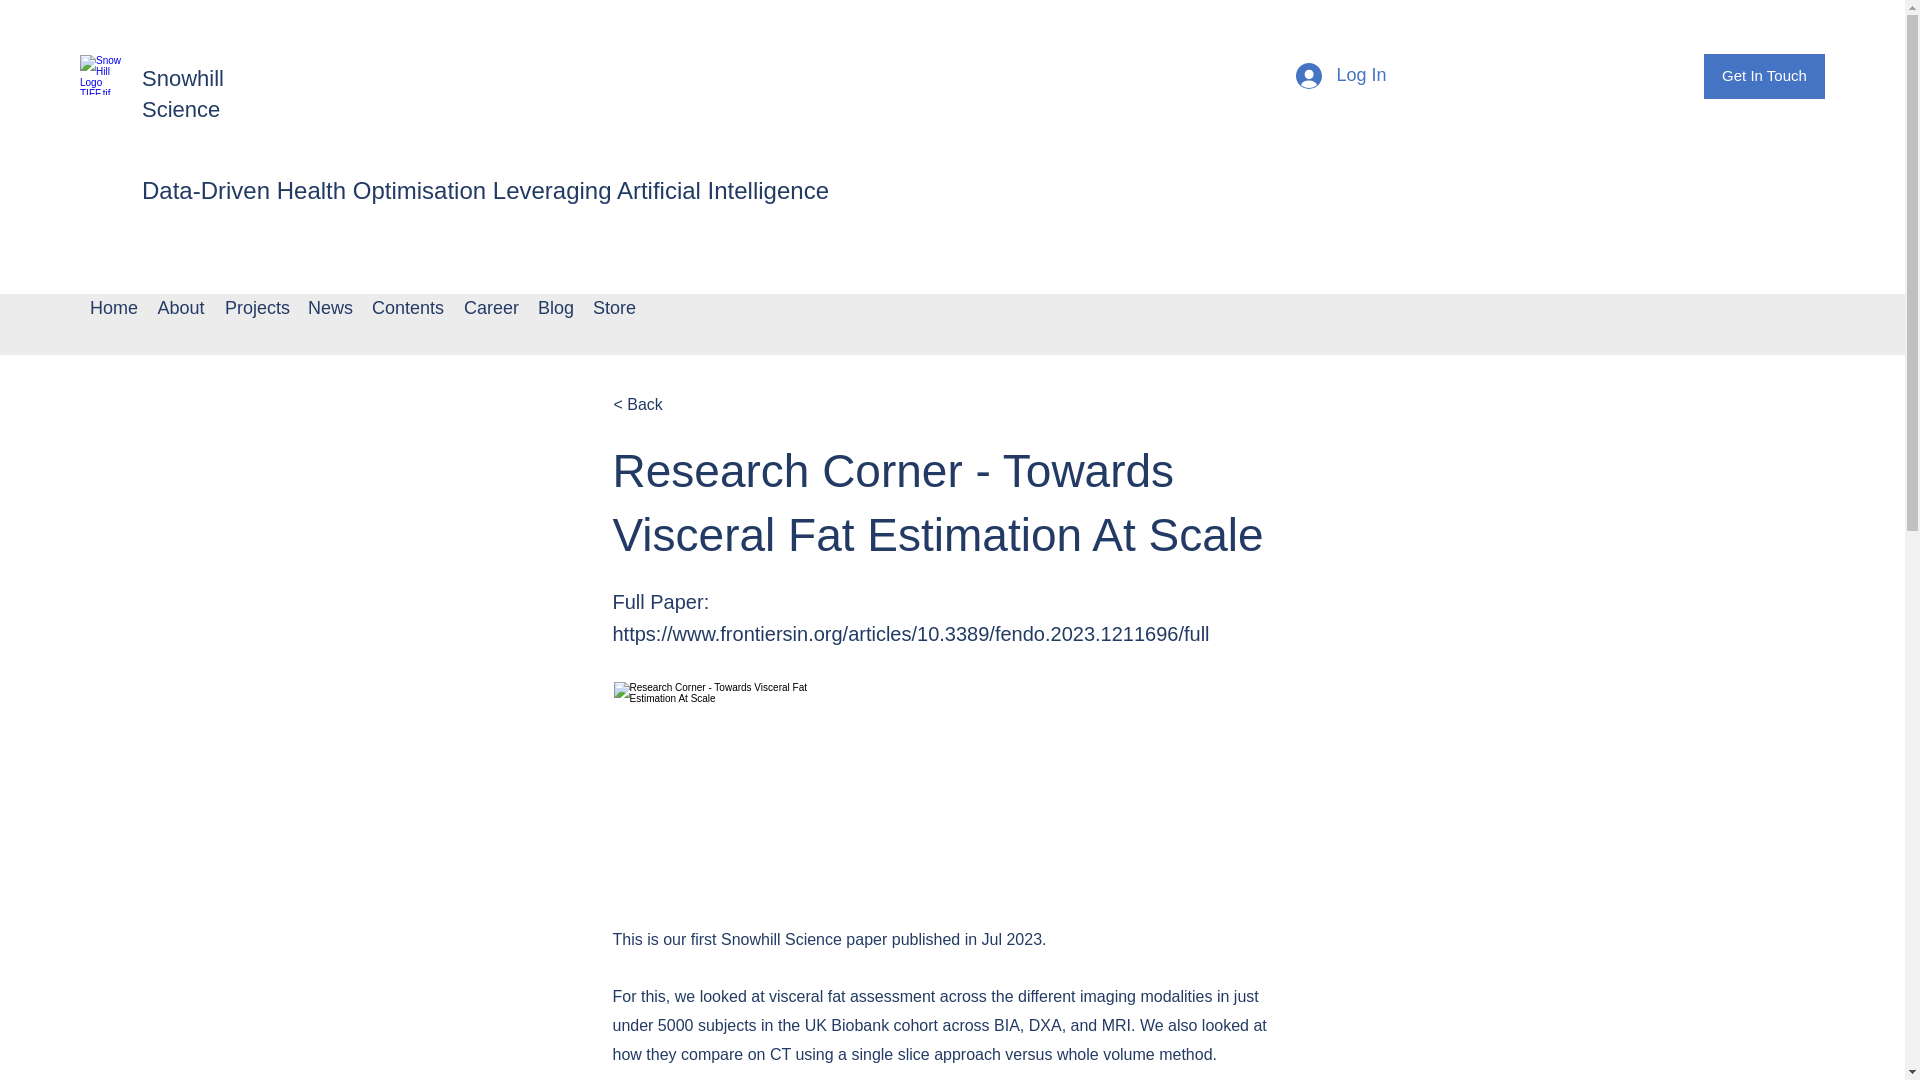 This screenshot has height=1080, width=1920. What do you see at coordinates (490, 308) in the screenshot?
I see `Career` at bounding box center [490, 308].